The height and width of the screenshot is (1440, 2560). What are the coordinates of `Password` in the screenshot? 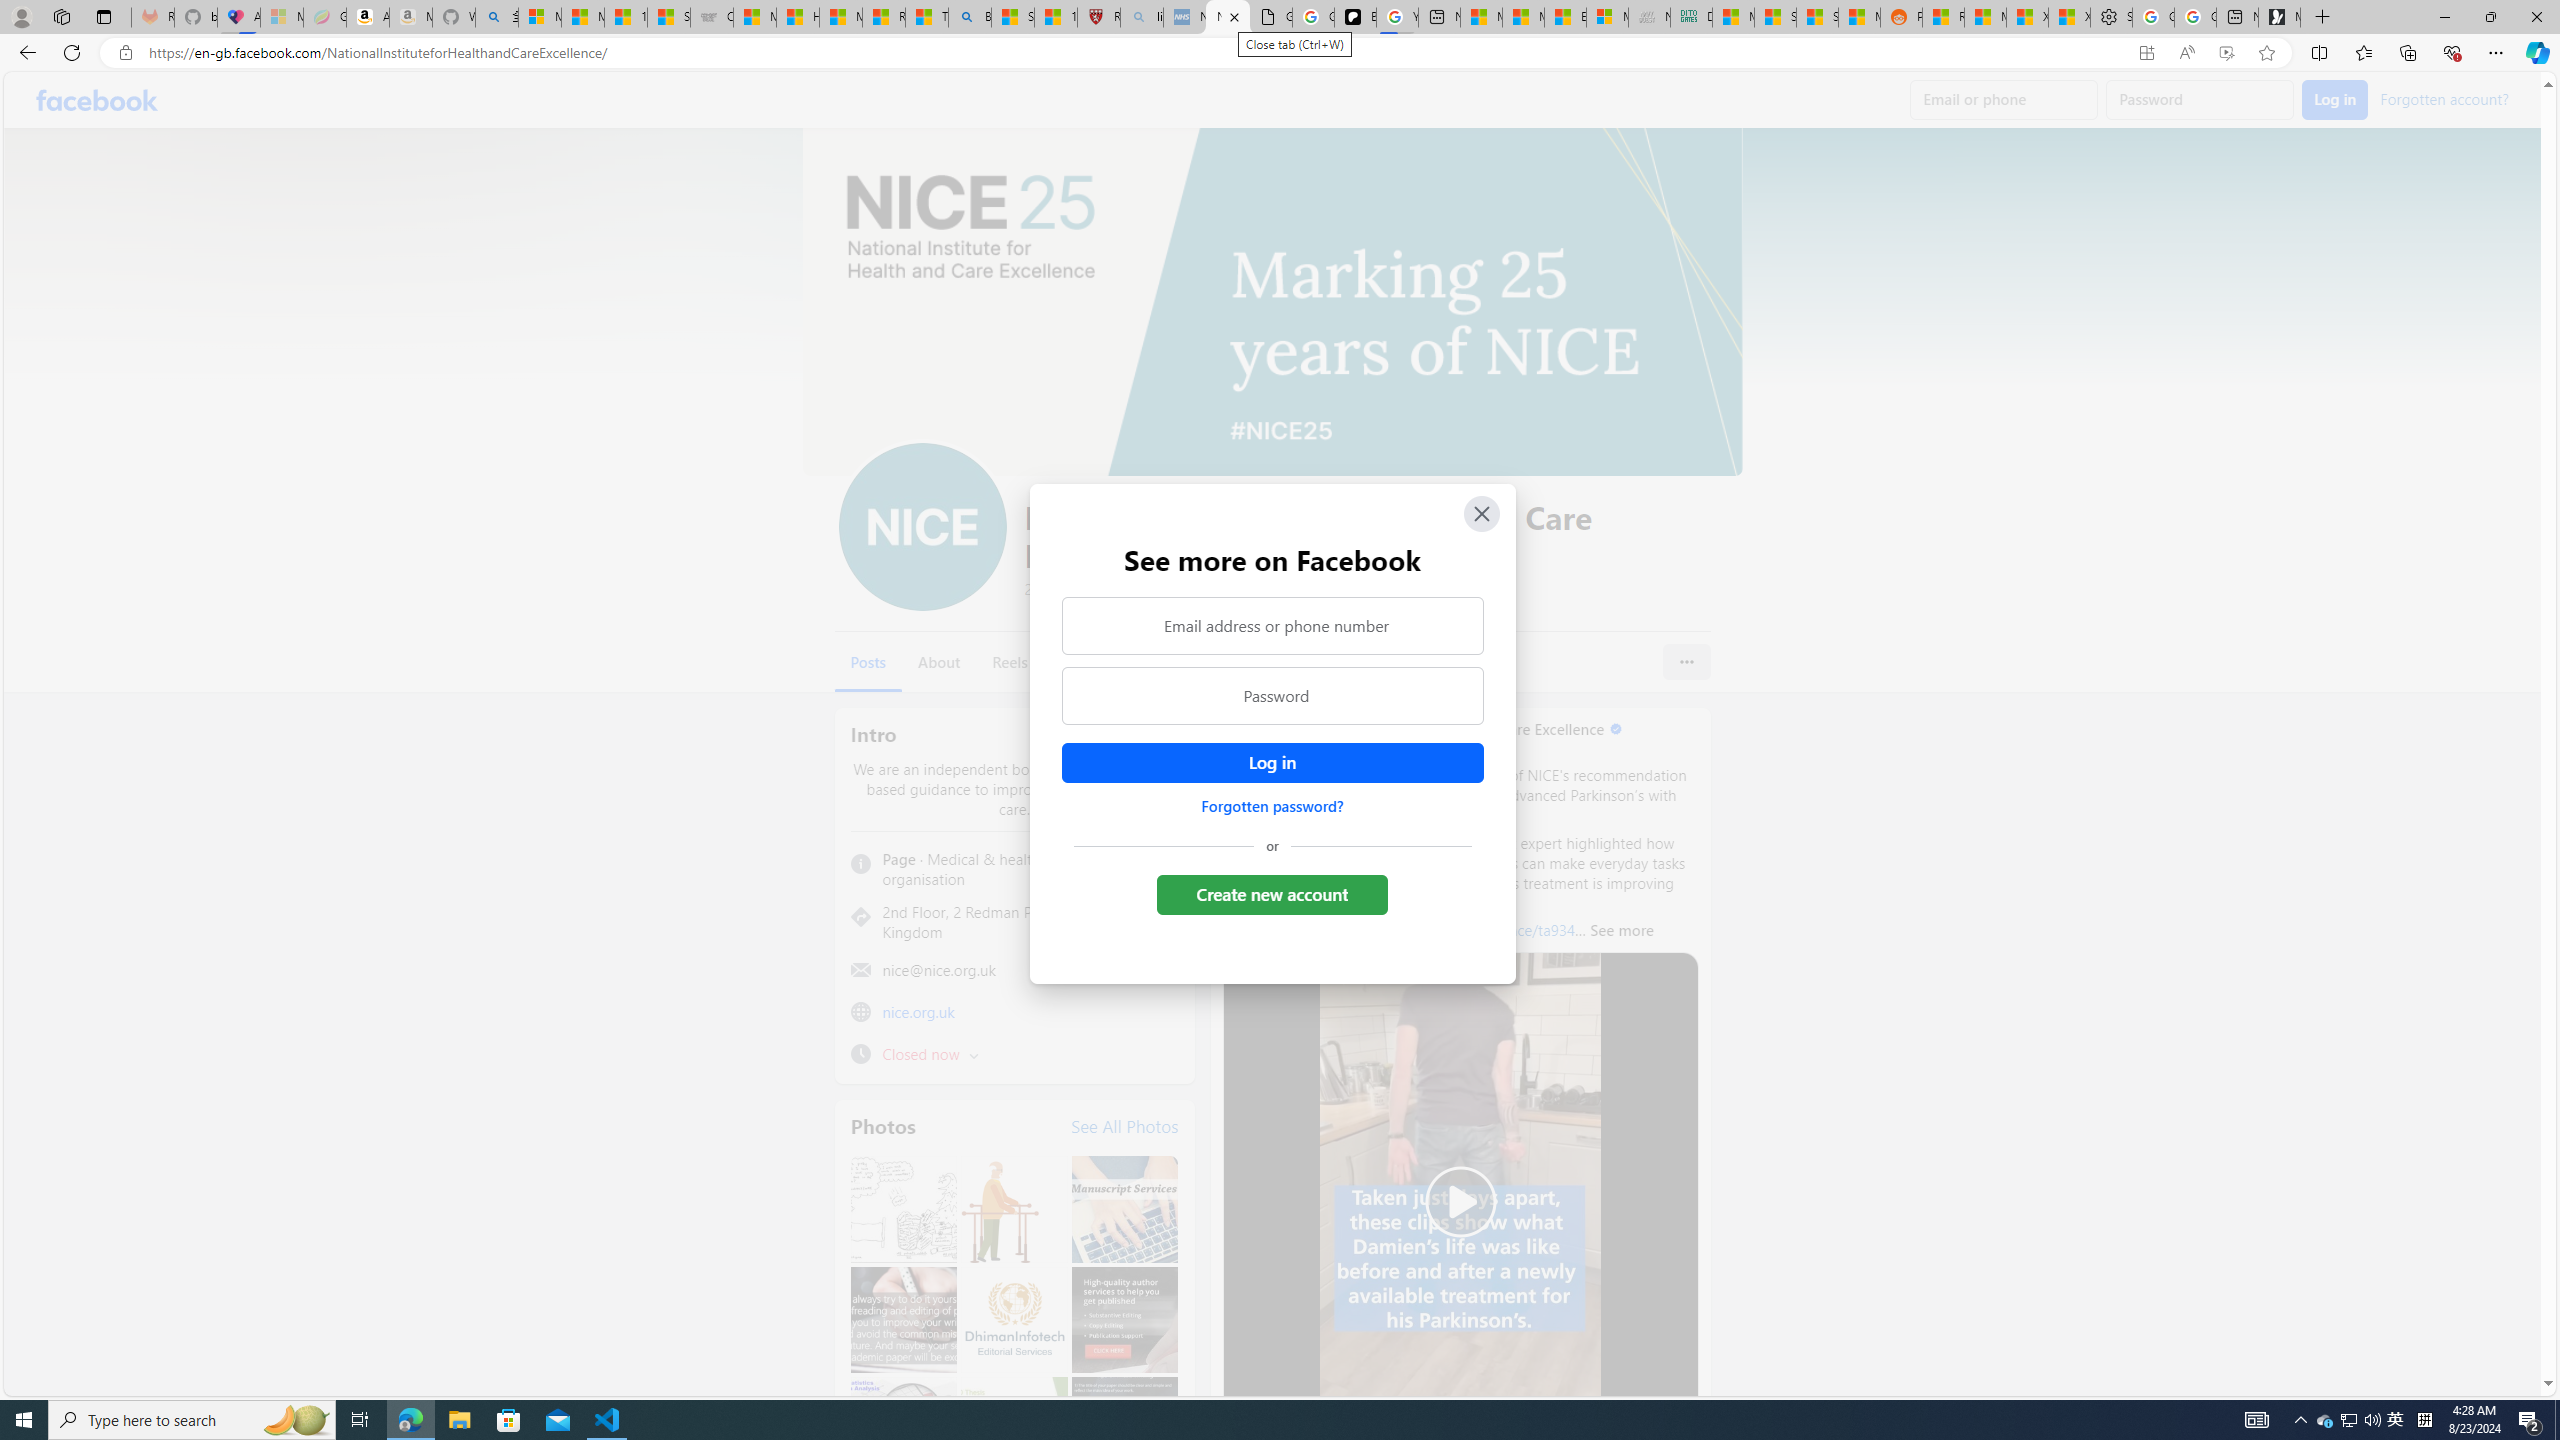 It's located at (1272, 696).